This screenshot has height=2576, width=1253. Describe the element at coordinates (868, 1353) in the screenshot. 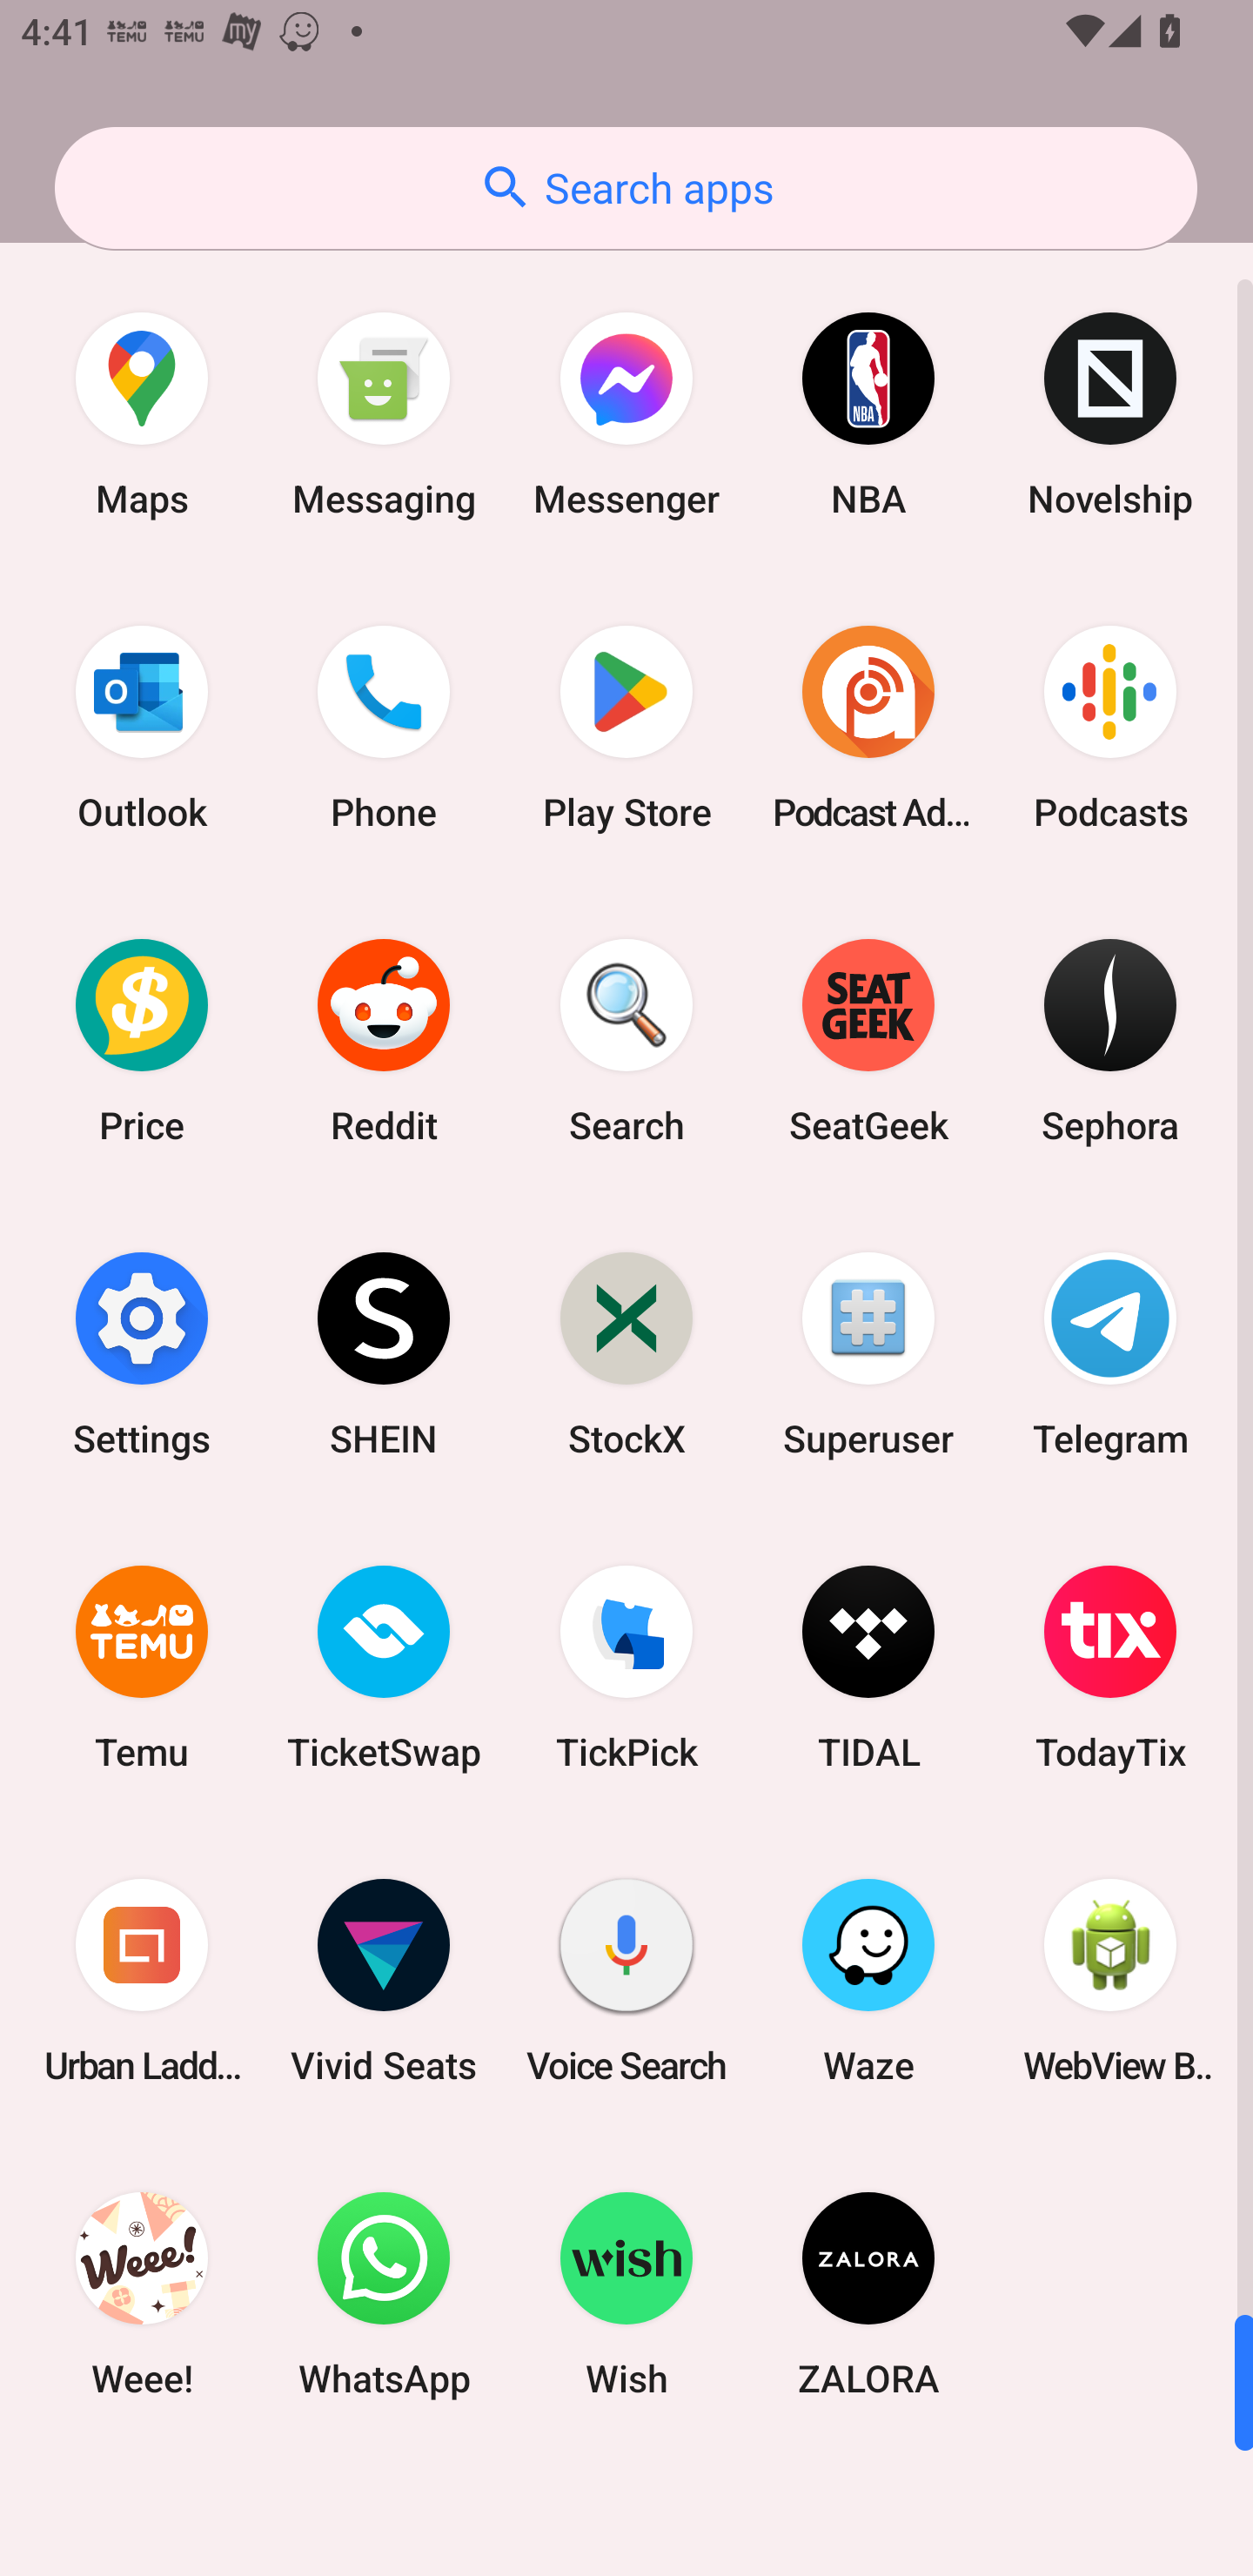

I see `Superuser` at that location.